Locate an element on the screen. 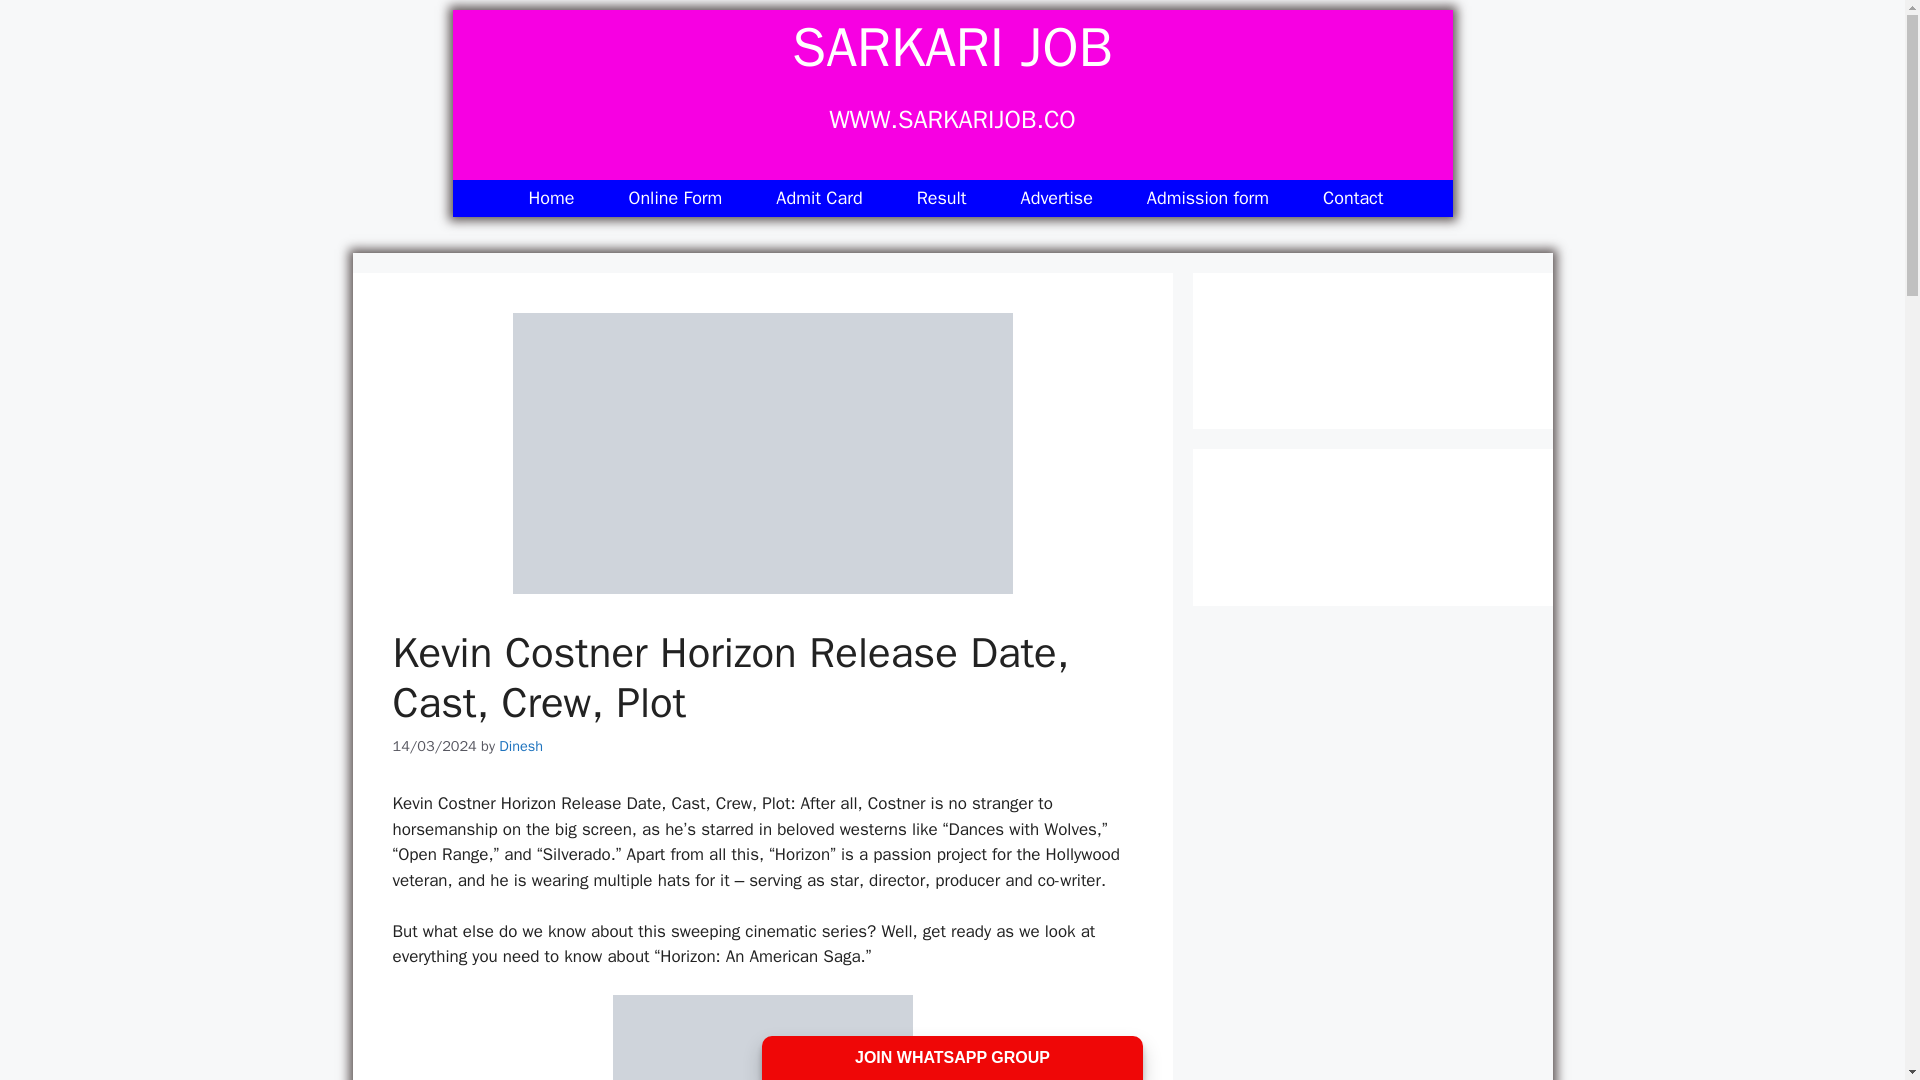  View all posts by Dinesh is located at coordinates (521, 744).